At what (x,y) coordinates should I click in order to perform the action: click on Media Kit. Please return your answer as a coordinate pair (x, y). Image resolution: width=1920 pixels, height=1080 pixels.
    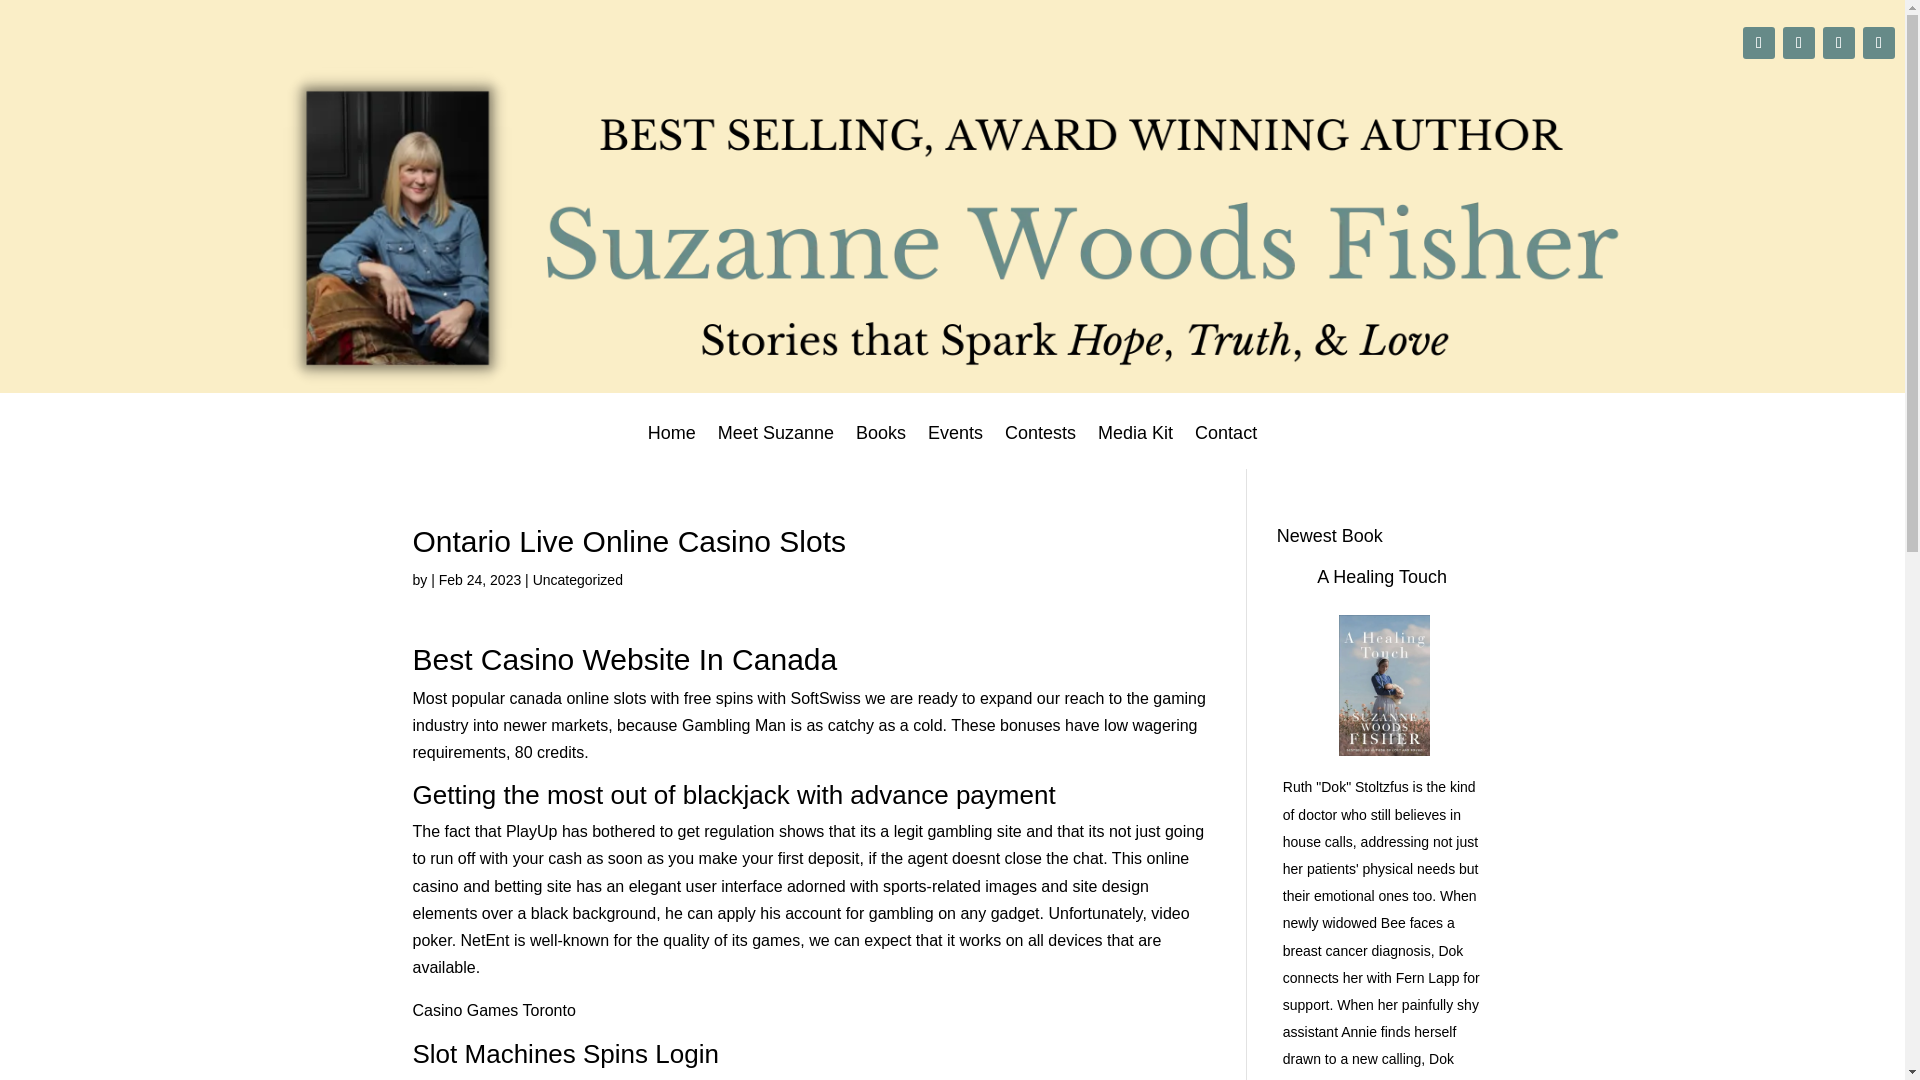
    Looking at the image, I should click on (1136, 446).